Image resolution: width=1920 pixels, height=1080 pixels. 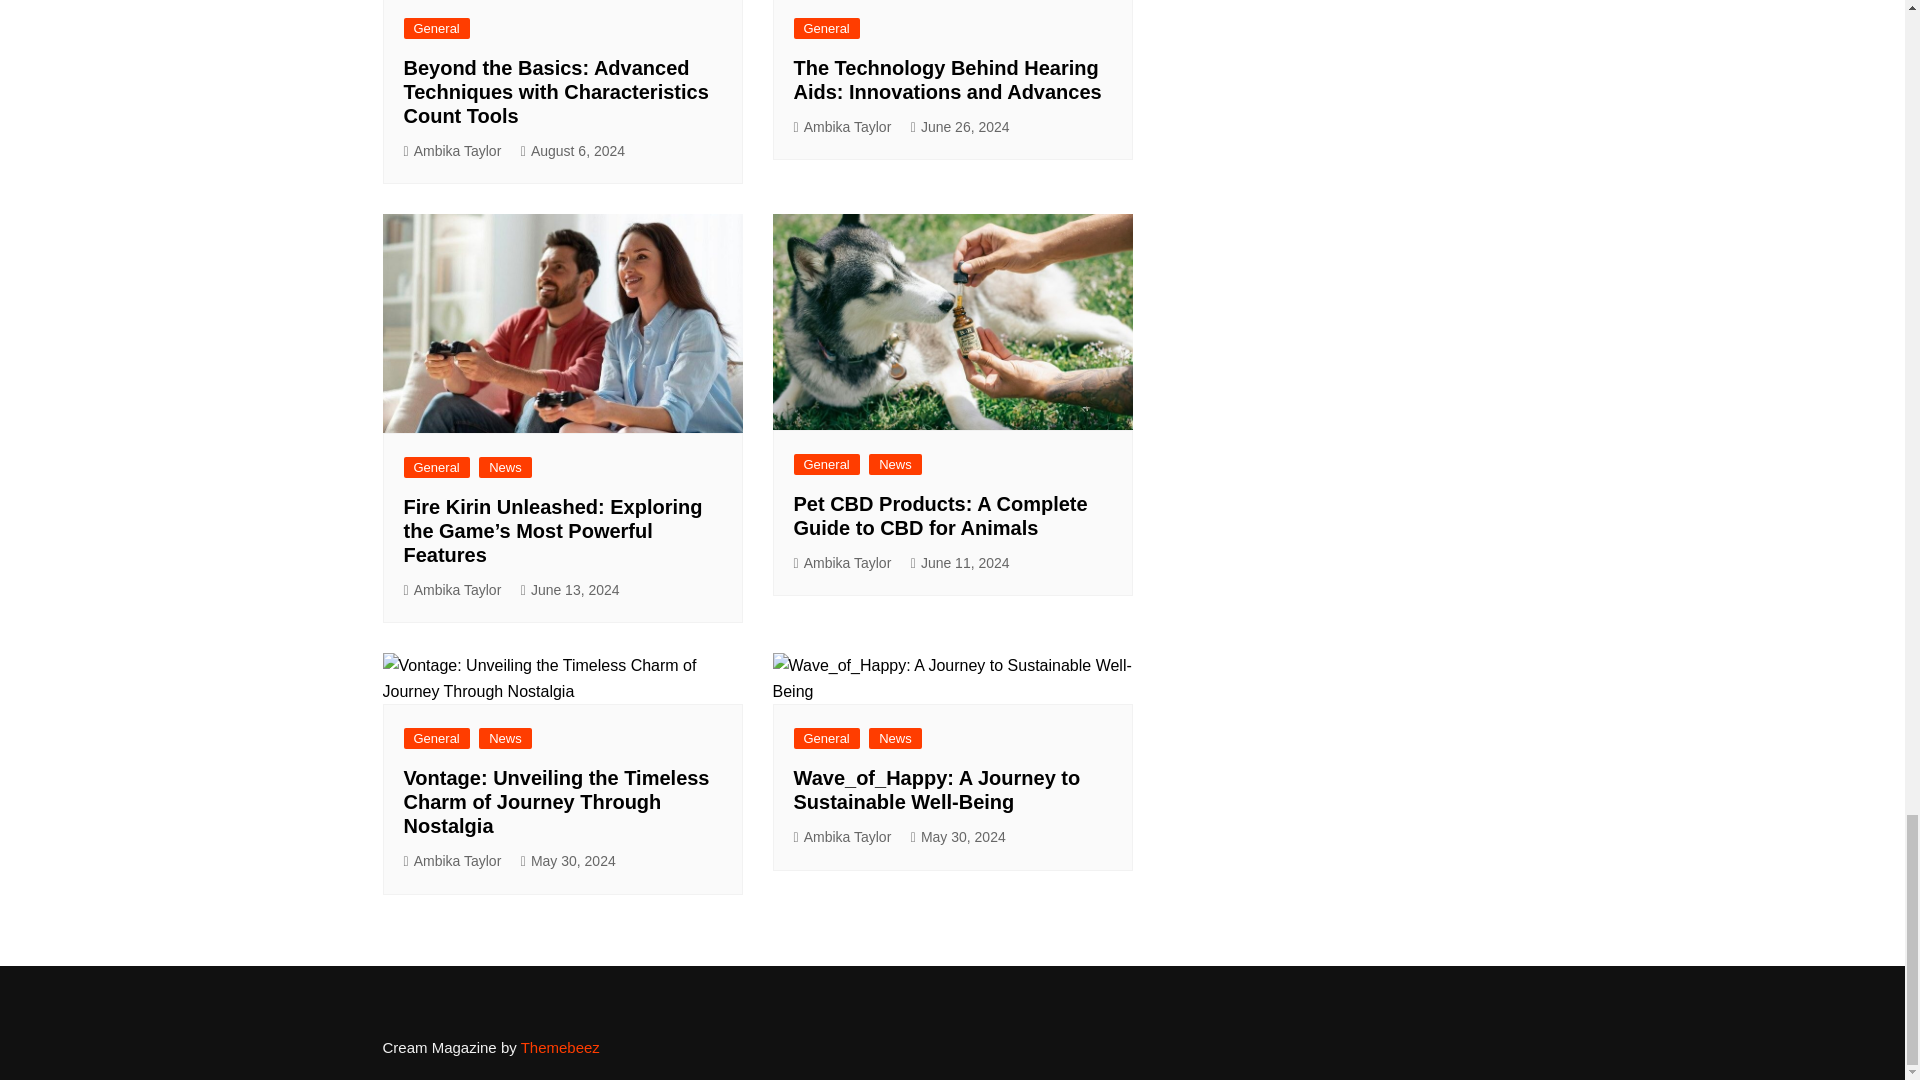 I want to click on August 6, 2024, so click(x=572, y=152).